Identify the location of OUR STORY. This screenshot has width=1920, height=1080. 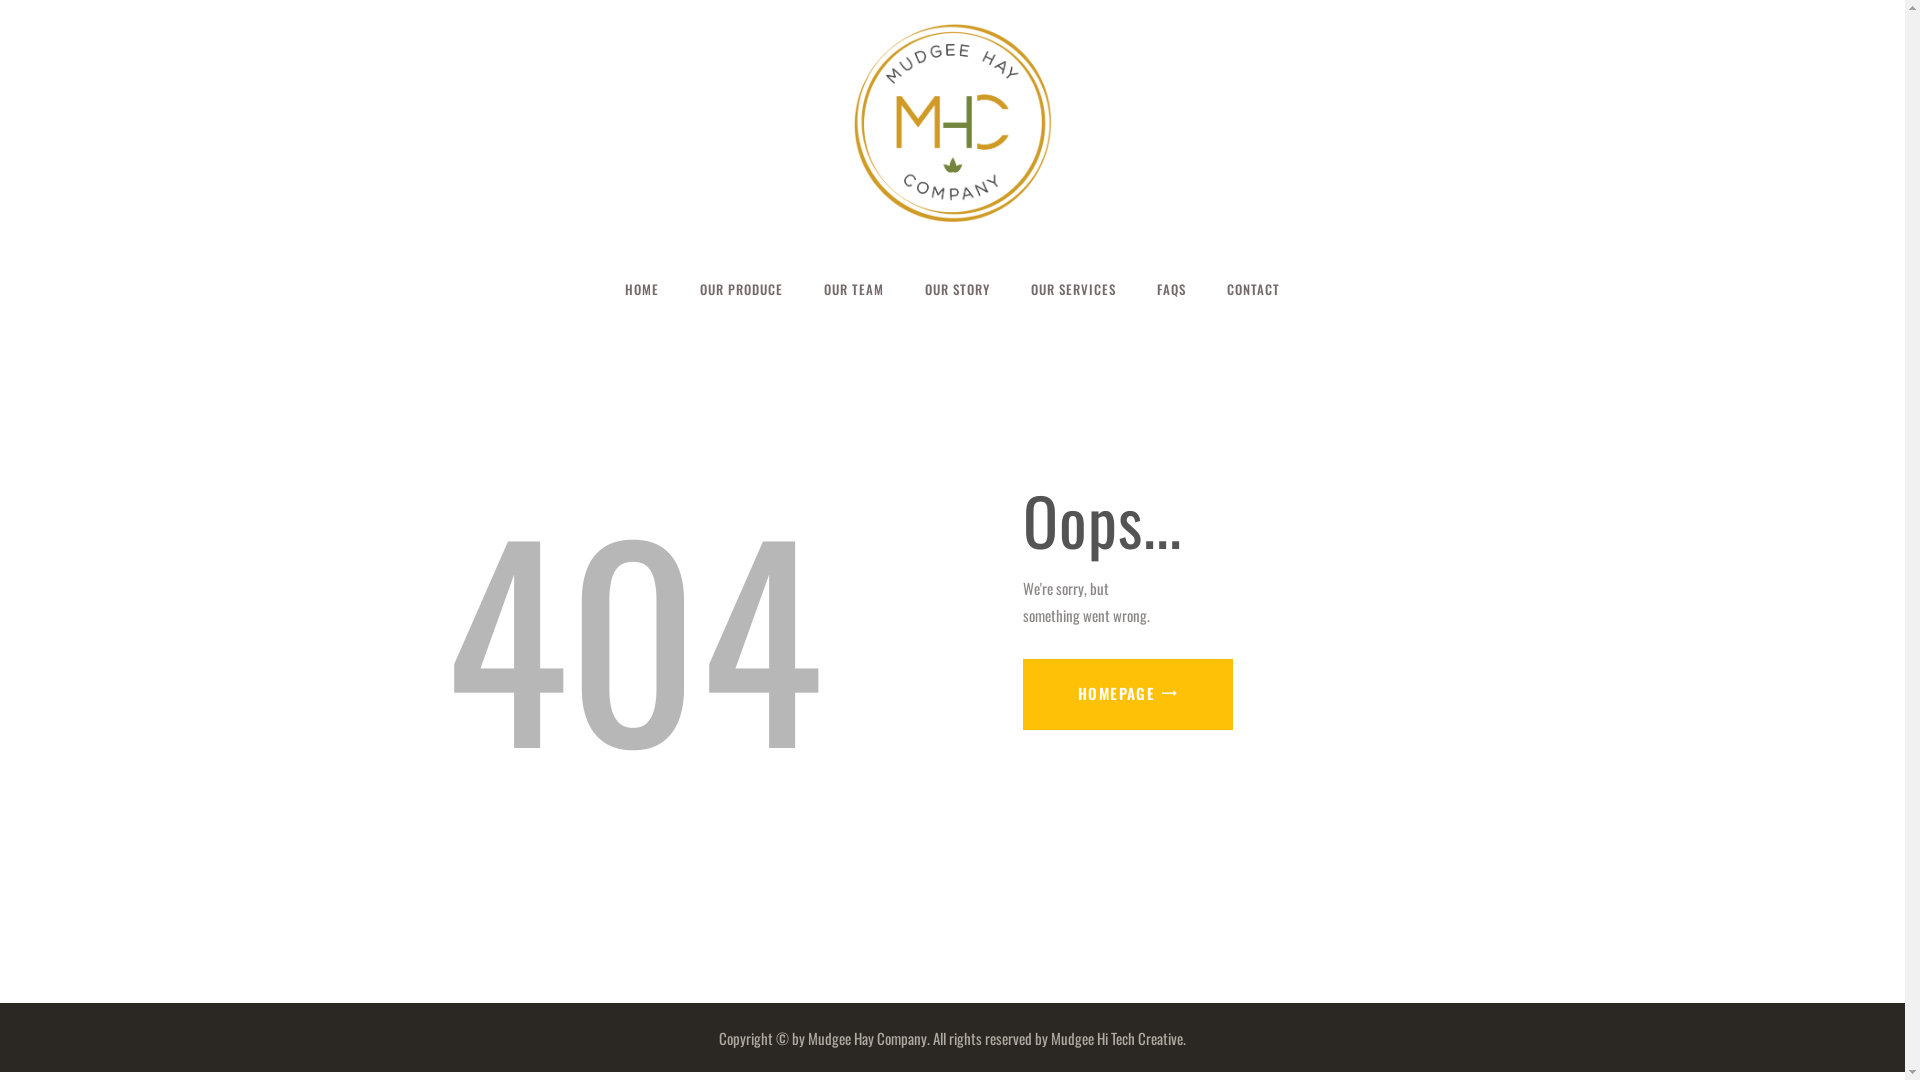
(956, 289).